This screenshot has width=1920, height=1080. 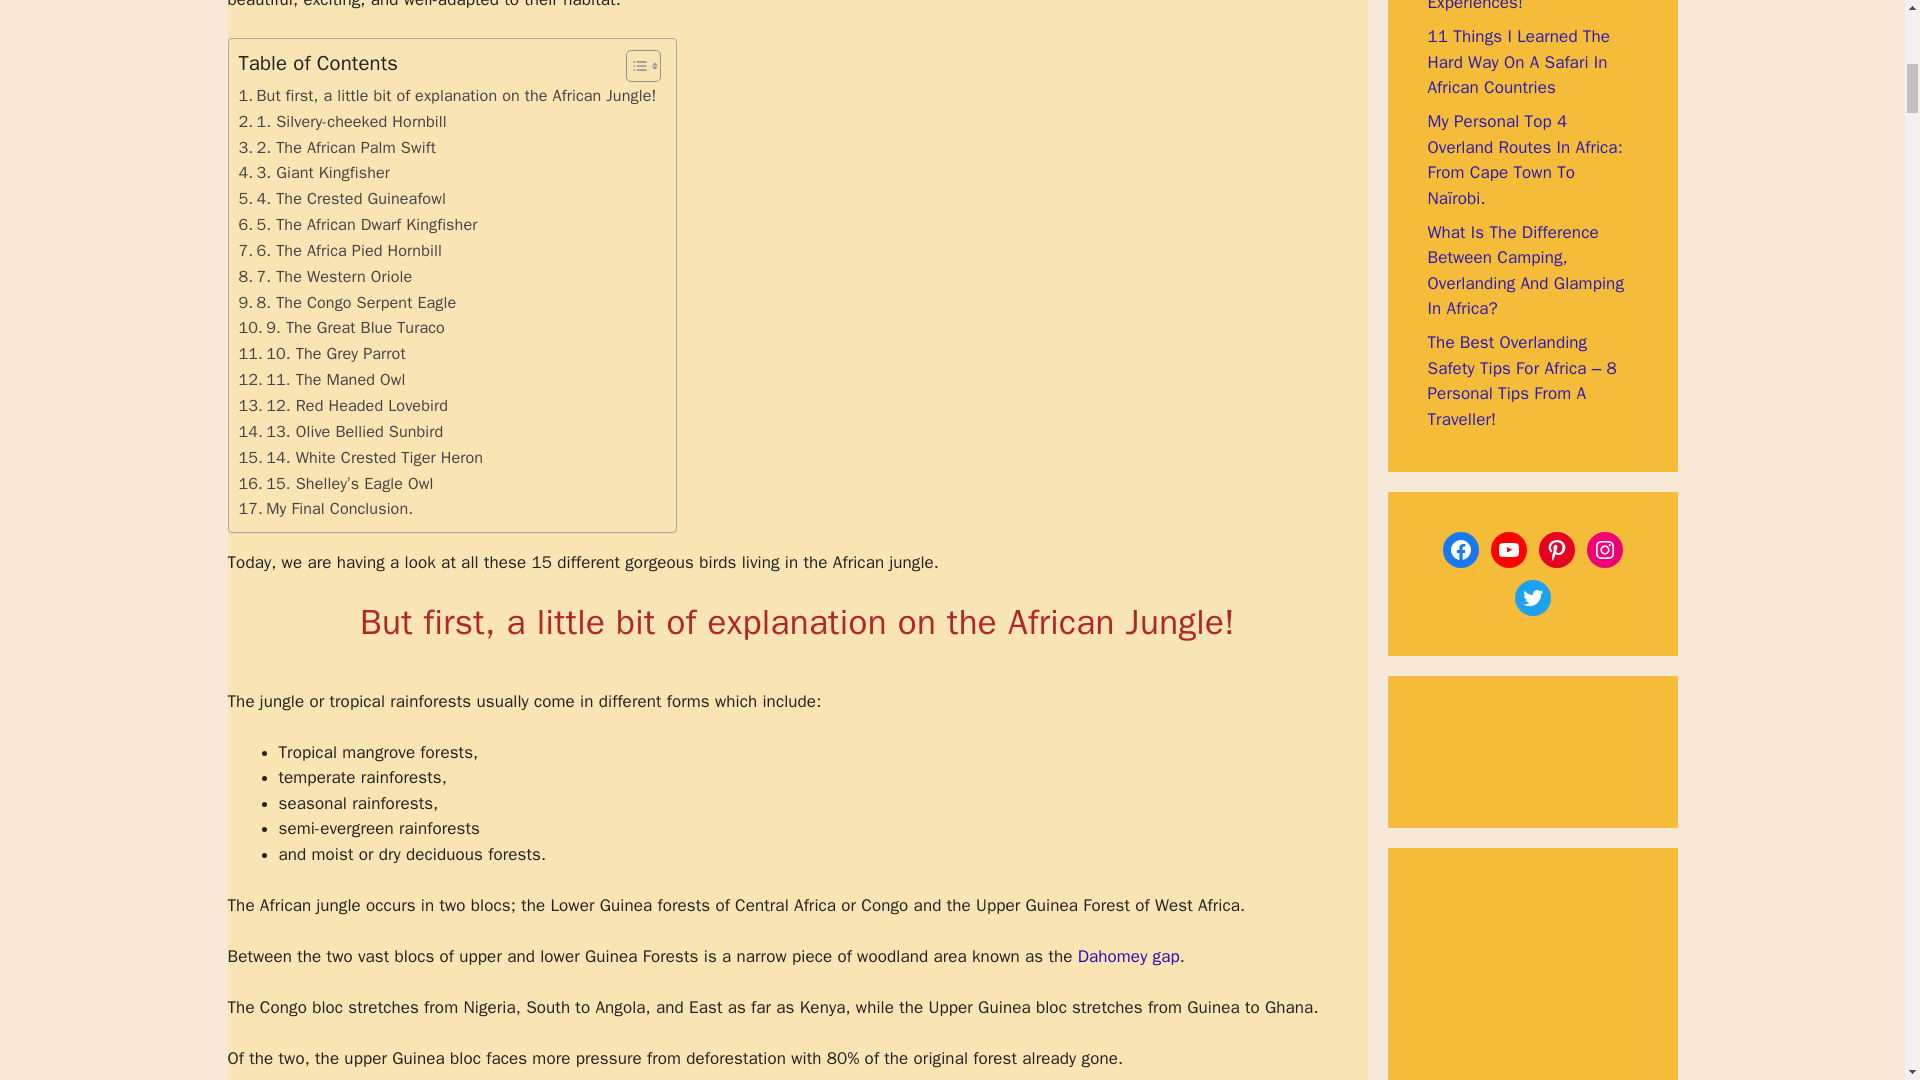 What do you see at coordinates (347, 303) in the screenshot?
I see `8. The Congo Serpent Eagle` at bounding box center [347, 303].